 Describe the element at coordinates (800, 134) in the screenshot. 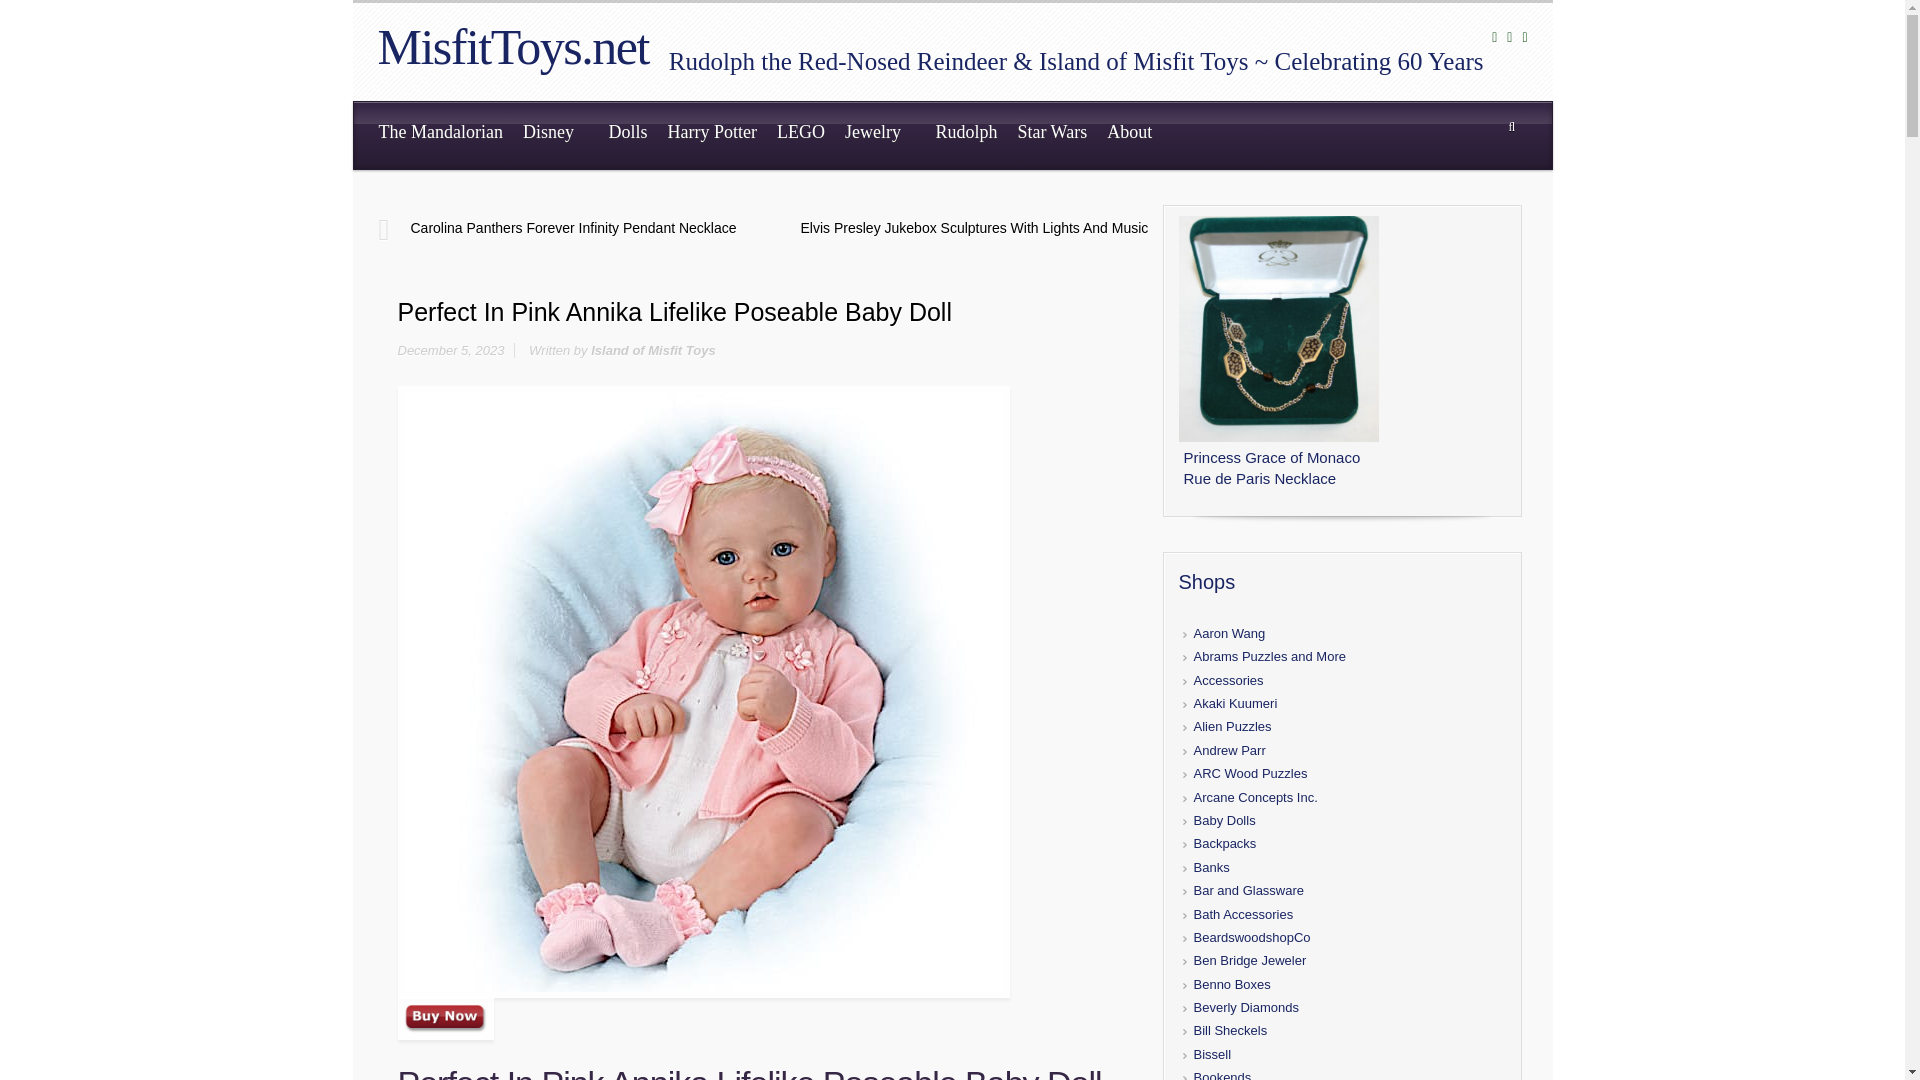

I see `LEGO` at that location.